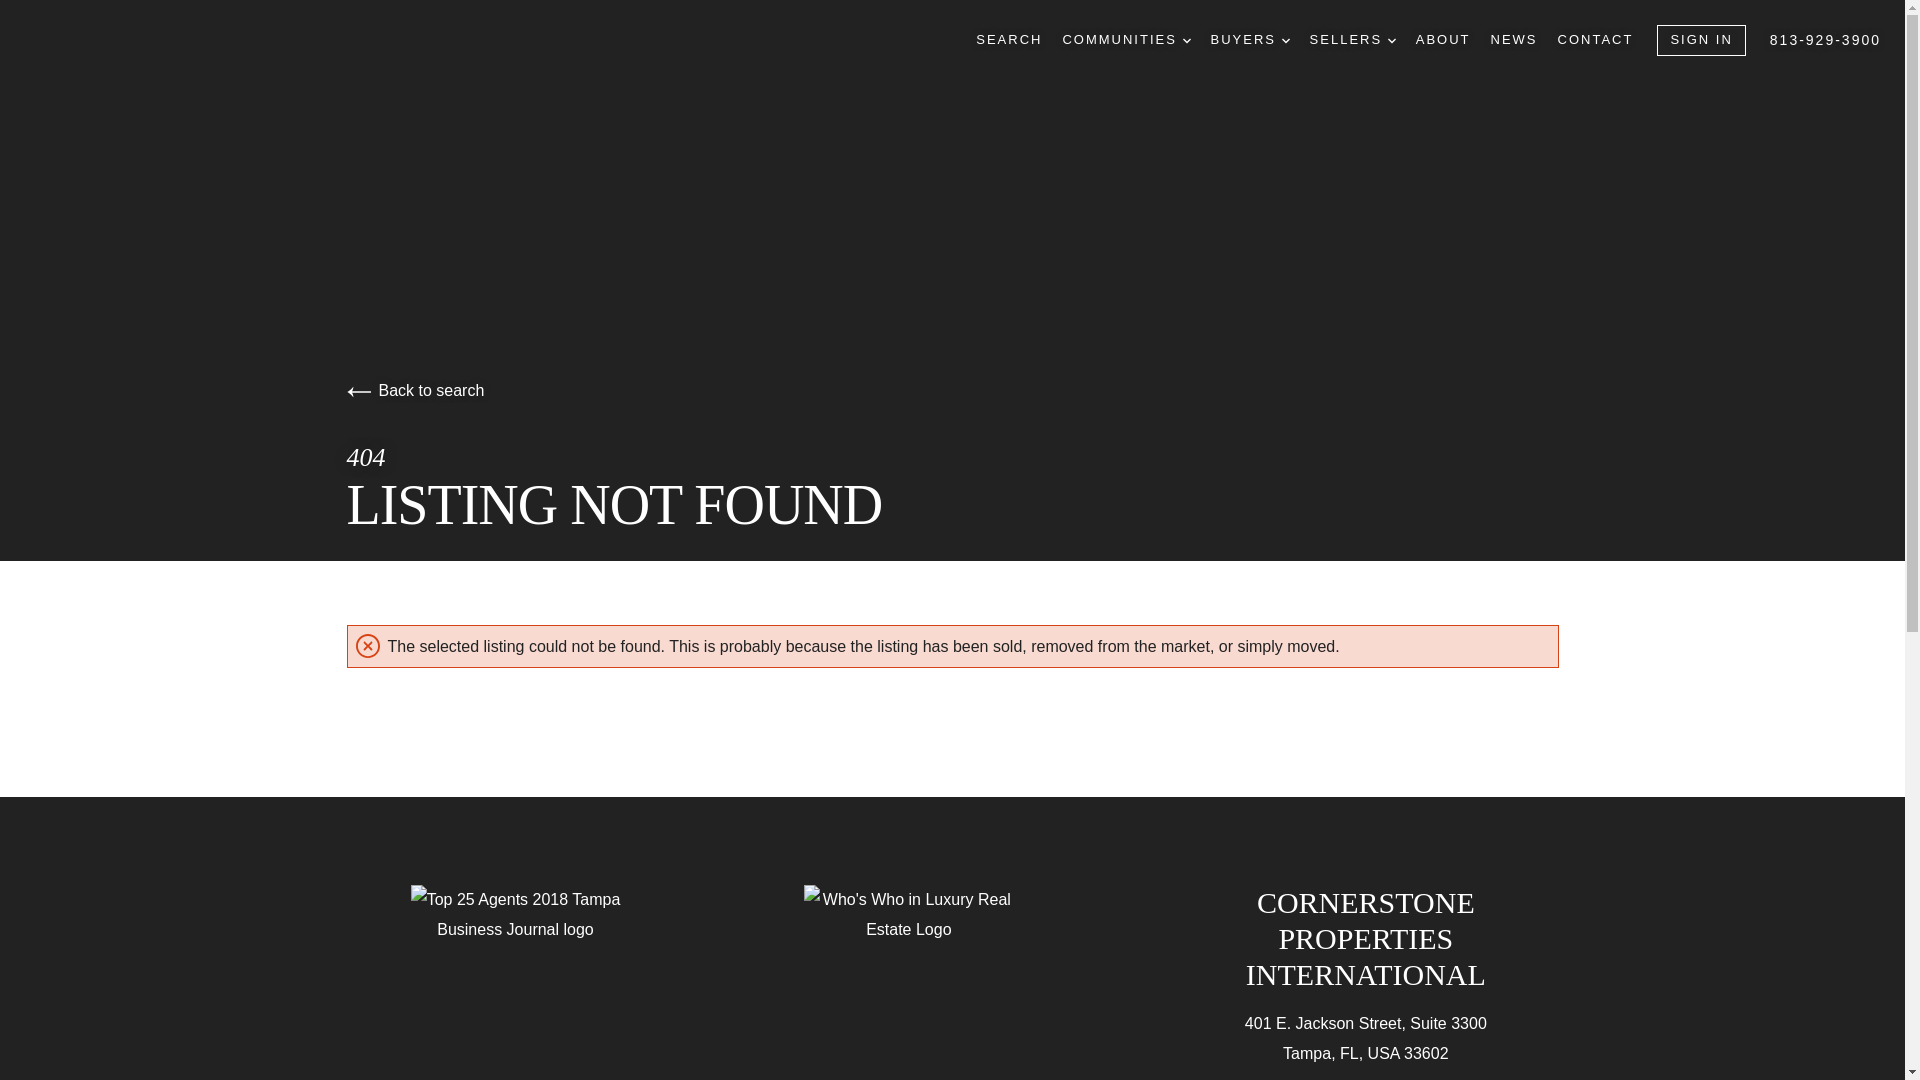 The height and width of the screenshot is (1080, 1920). What do you see at coordinates (1186, 40) in the screenshot?
I see `DROPDOWN ARROW` at bounding box center [1186, 40].